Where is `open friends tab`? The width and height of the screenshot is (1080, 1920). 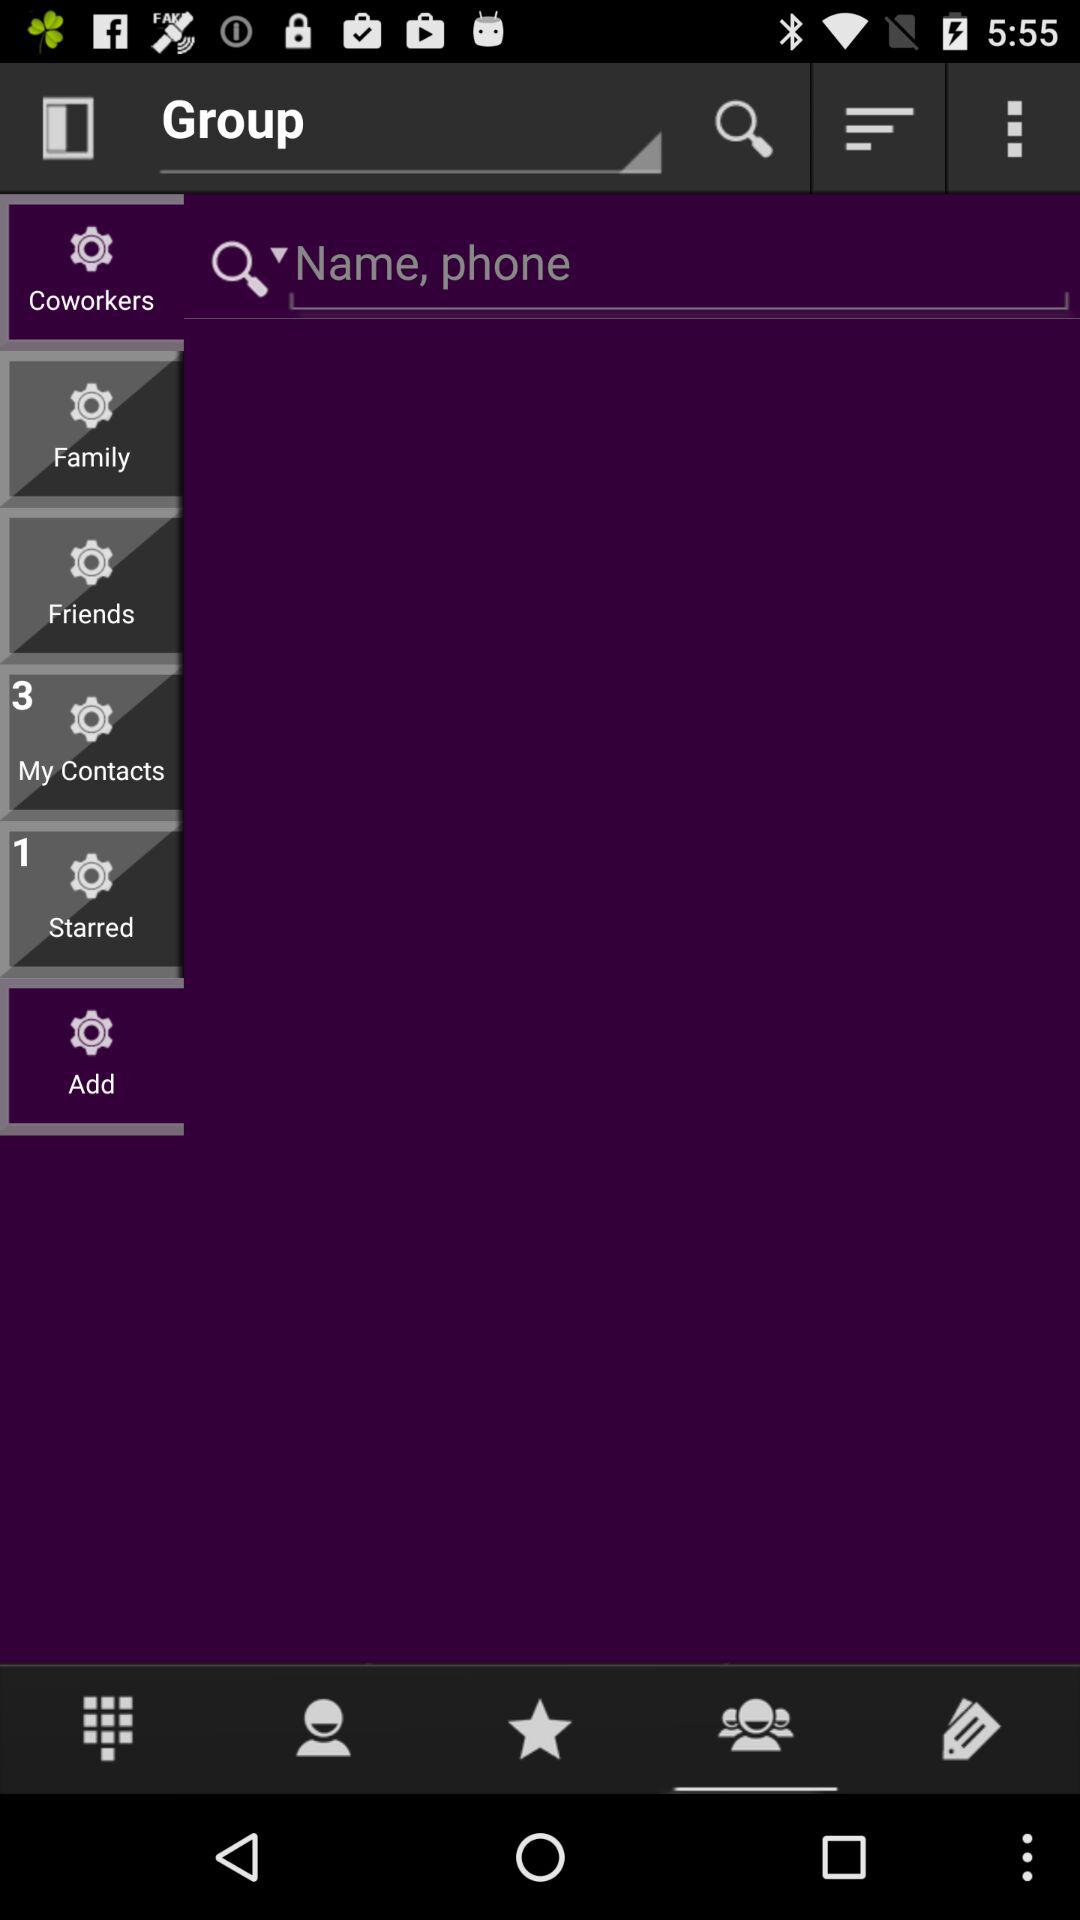 open friends tab is located at coordinates (756, 1728).